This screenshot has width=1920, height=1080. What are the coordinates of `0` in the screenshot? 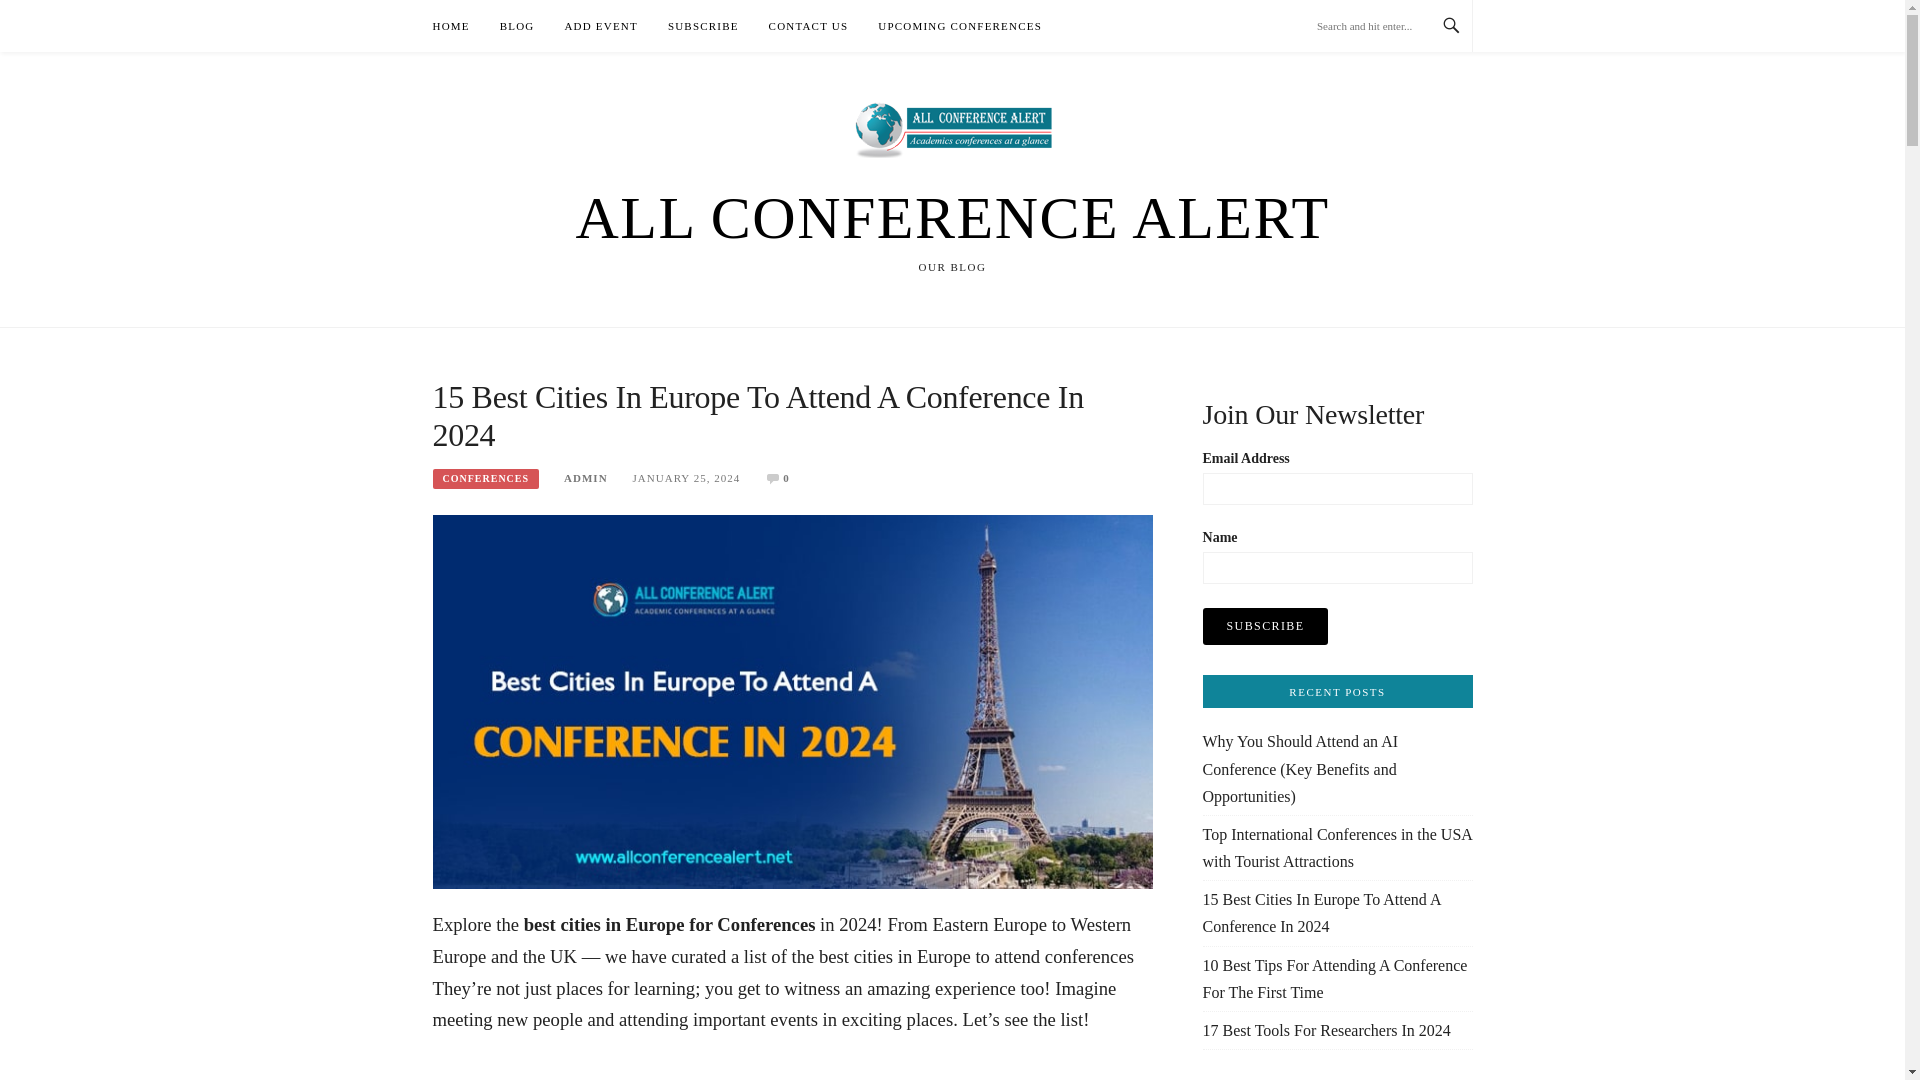 It's located at (786, 477).